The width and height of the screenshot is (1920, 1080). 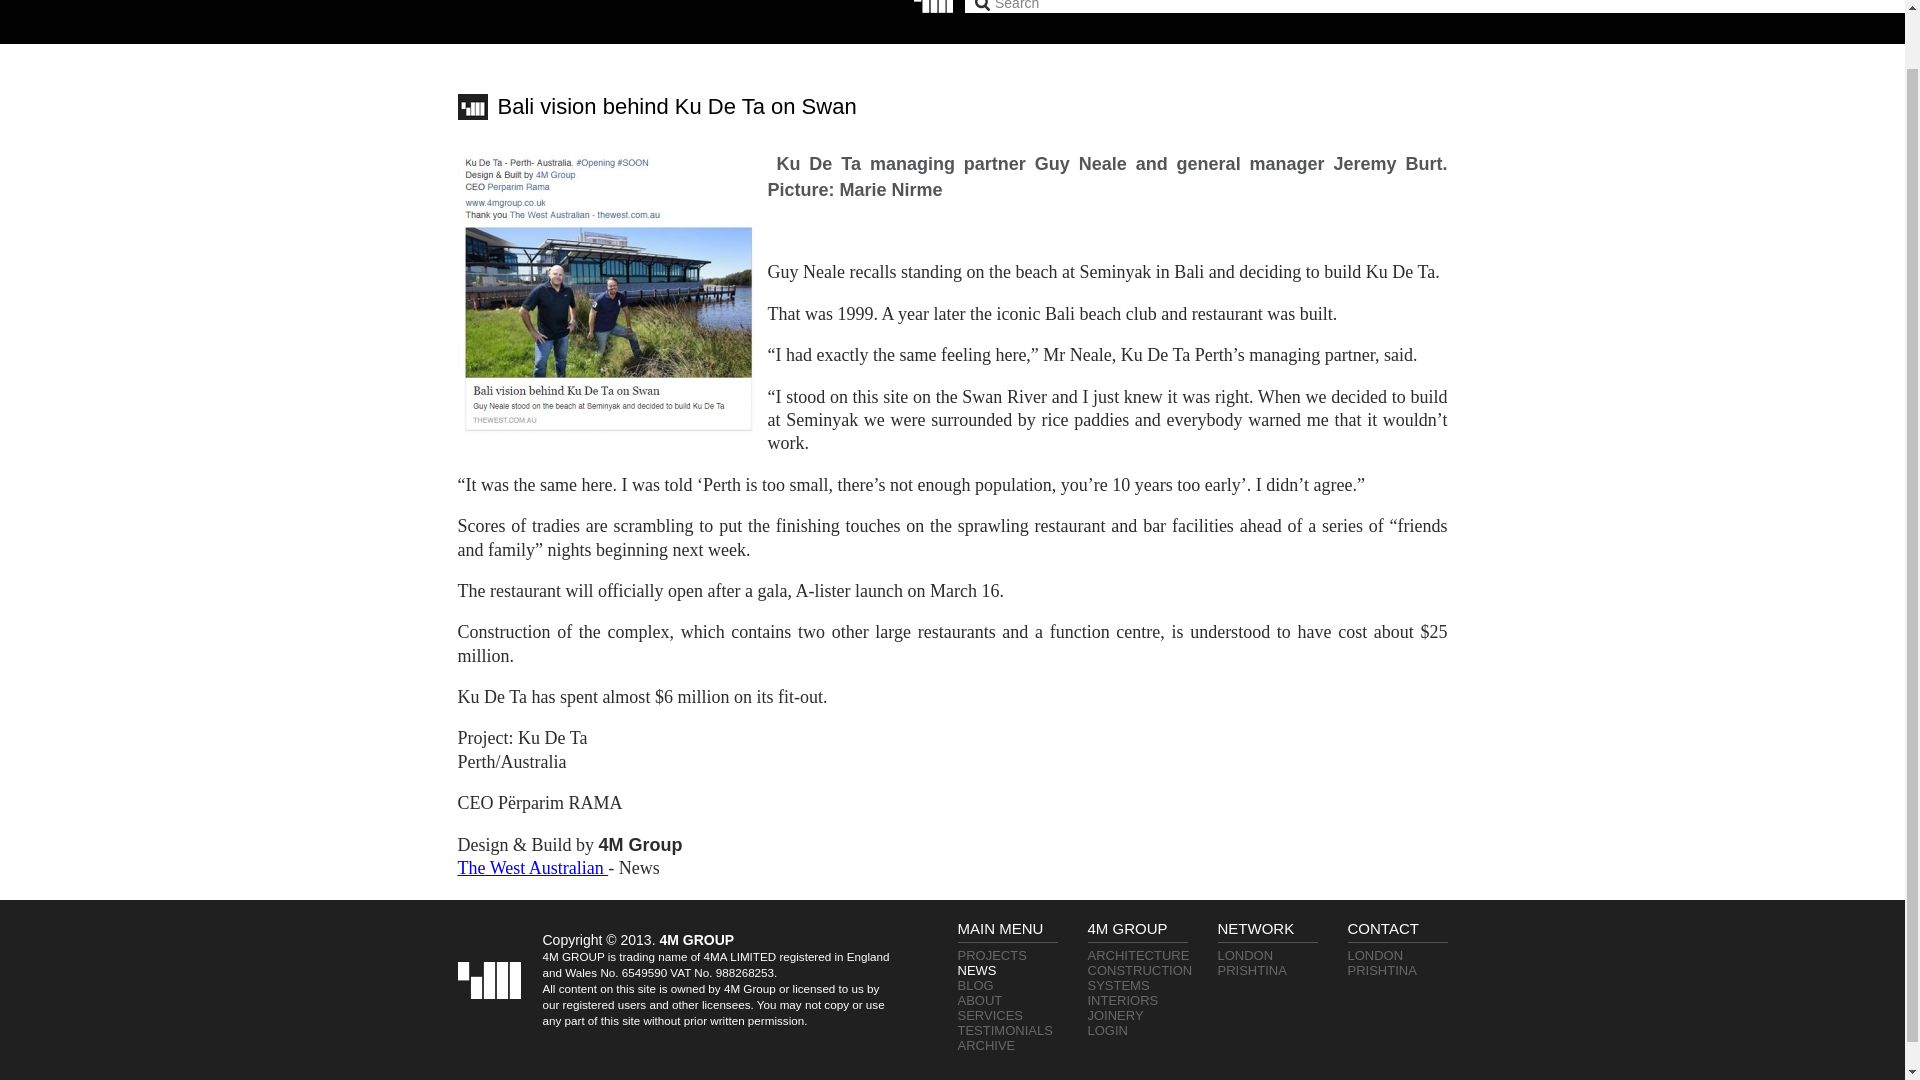 What do you see at coordinates (1382, 970) in the screenshot?
I see `PRISHTINA` at bounding box center [1382, 970].